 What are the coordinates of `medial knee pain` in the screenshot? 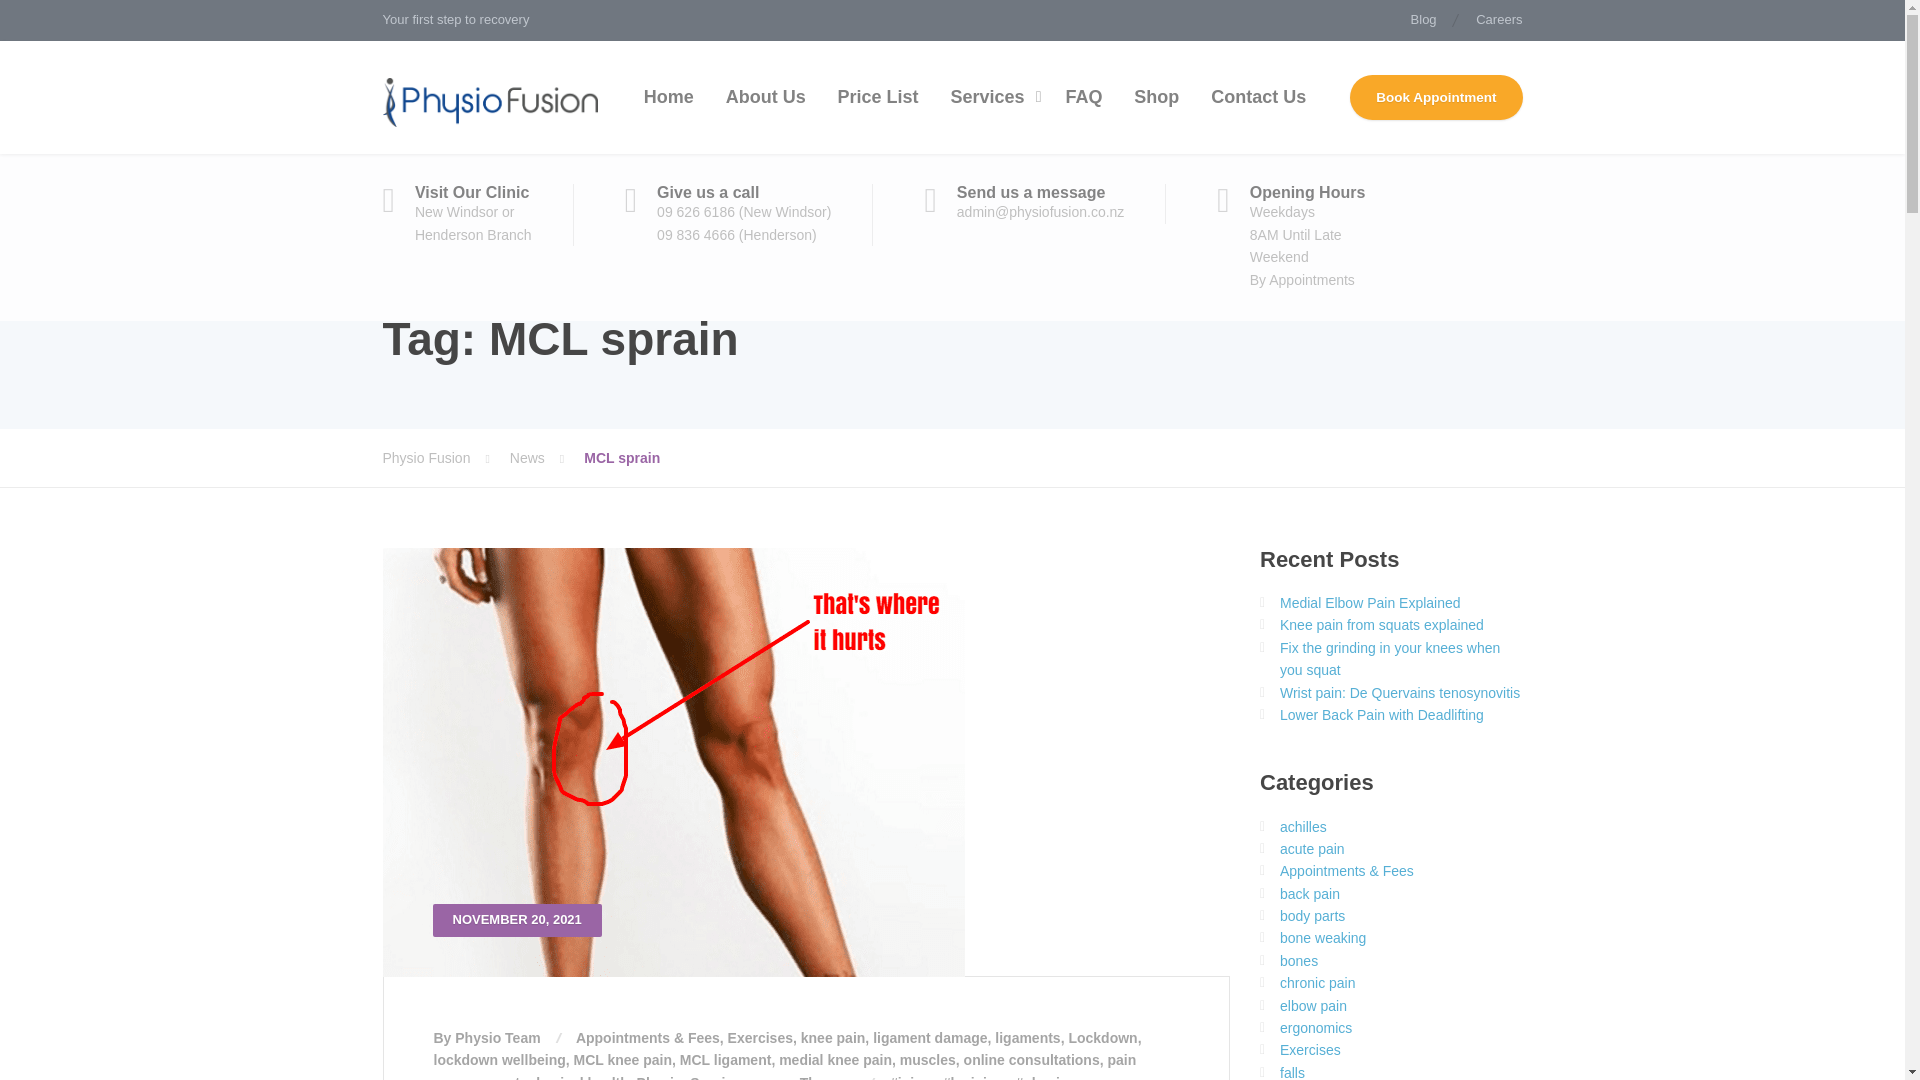 It's located at (836, 1060).